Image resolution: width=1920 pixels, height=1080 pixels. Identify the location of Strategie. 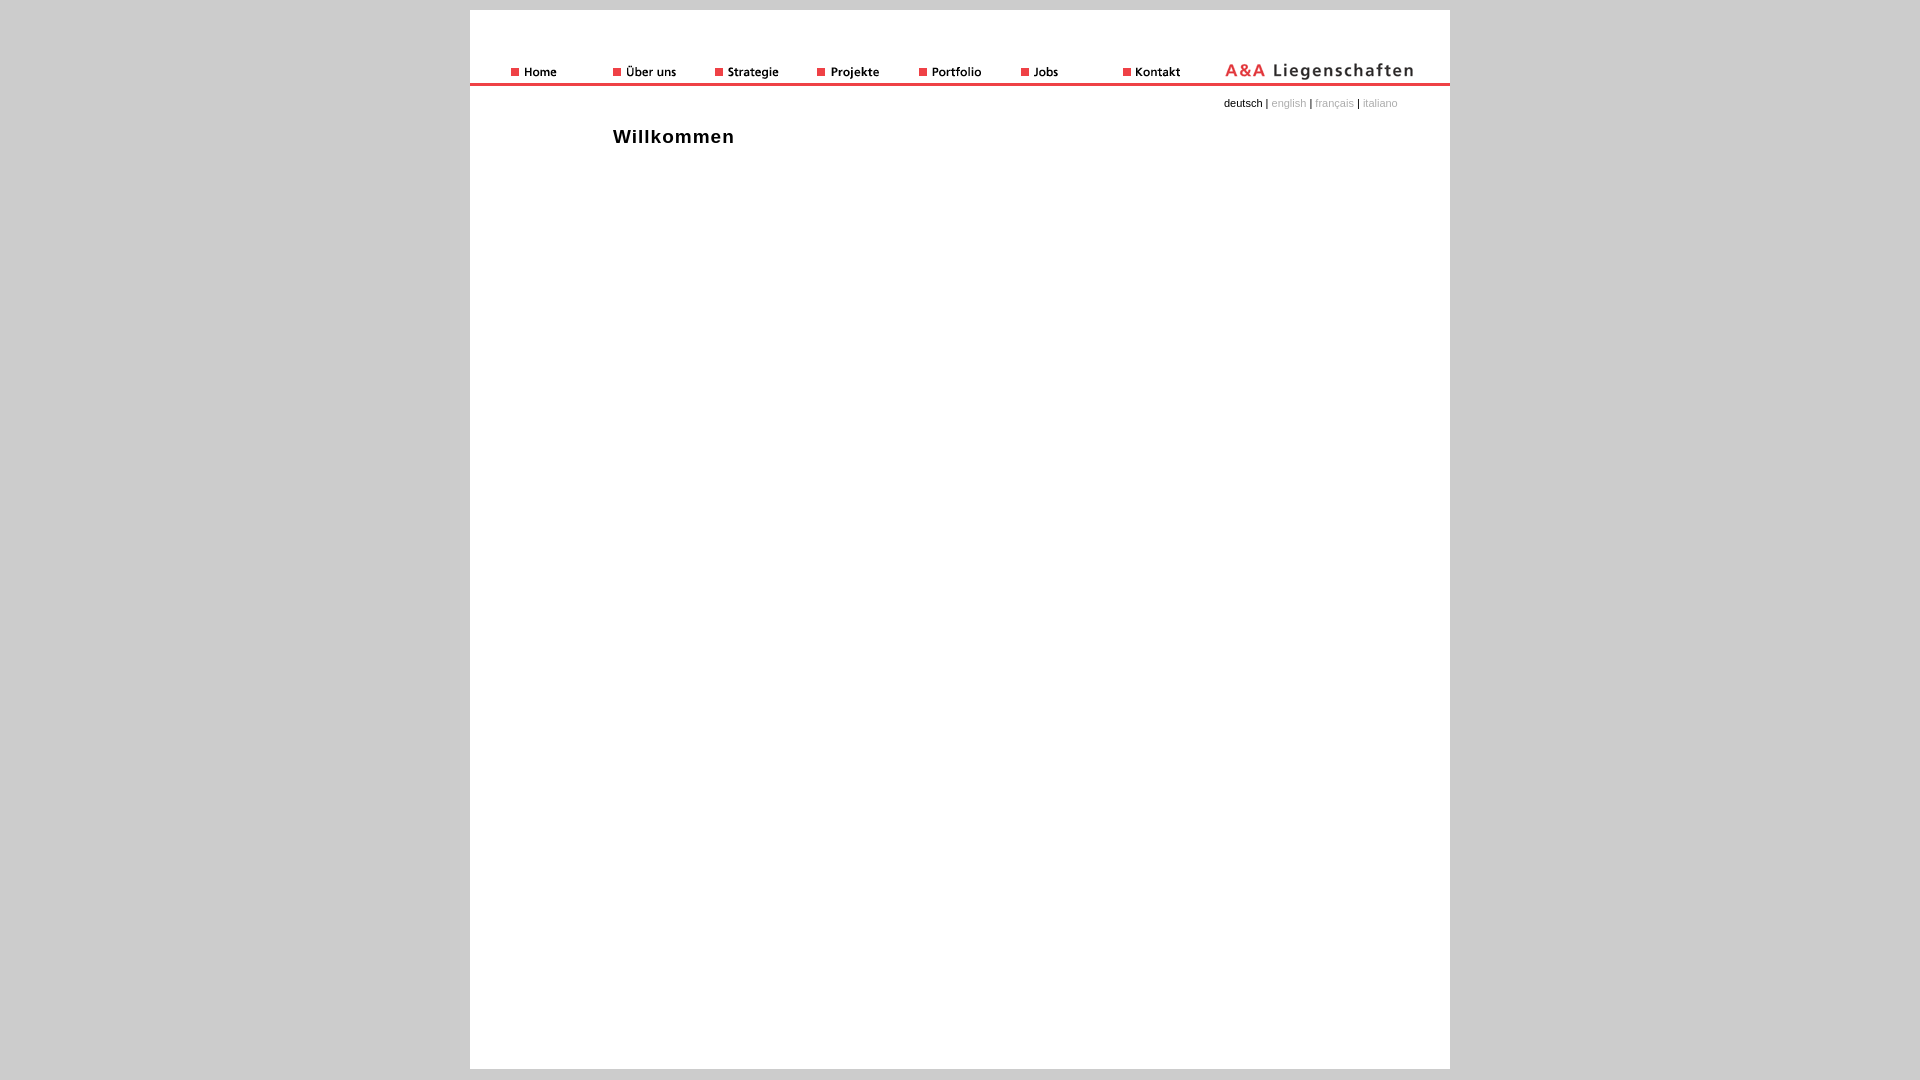
(766, 73).